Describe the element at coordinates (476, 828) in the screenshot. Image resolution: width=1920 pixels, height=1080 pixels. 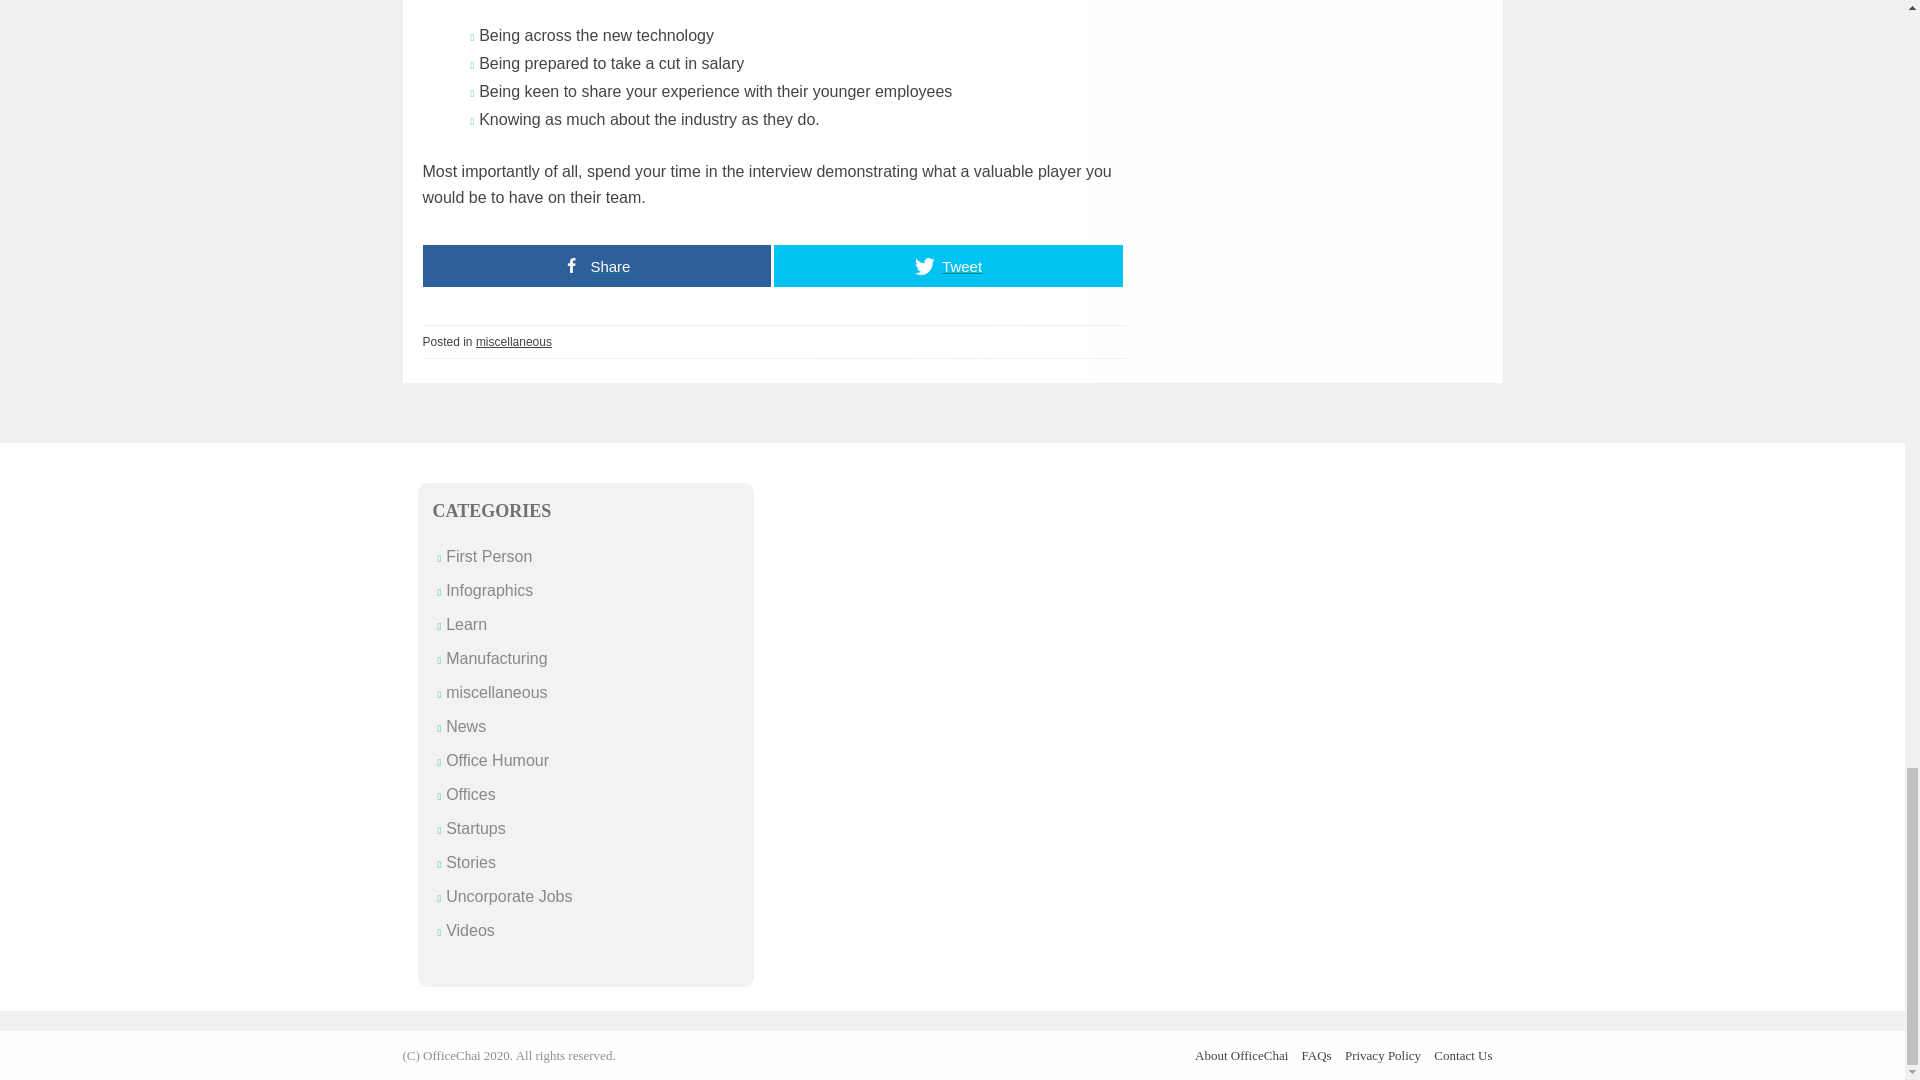
I see `Startups` at that location.